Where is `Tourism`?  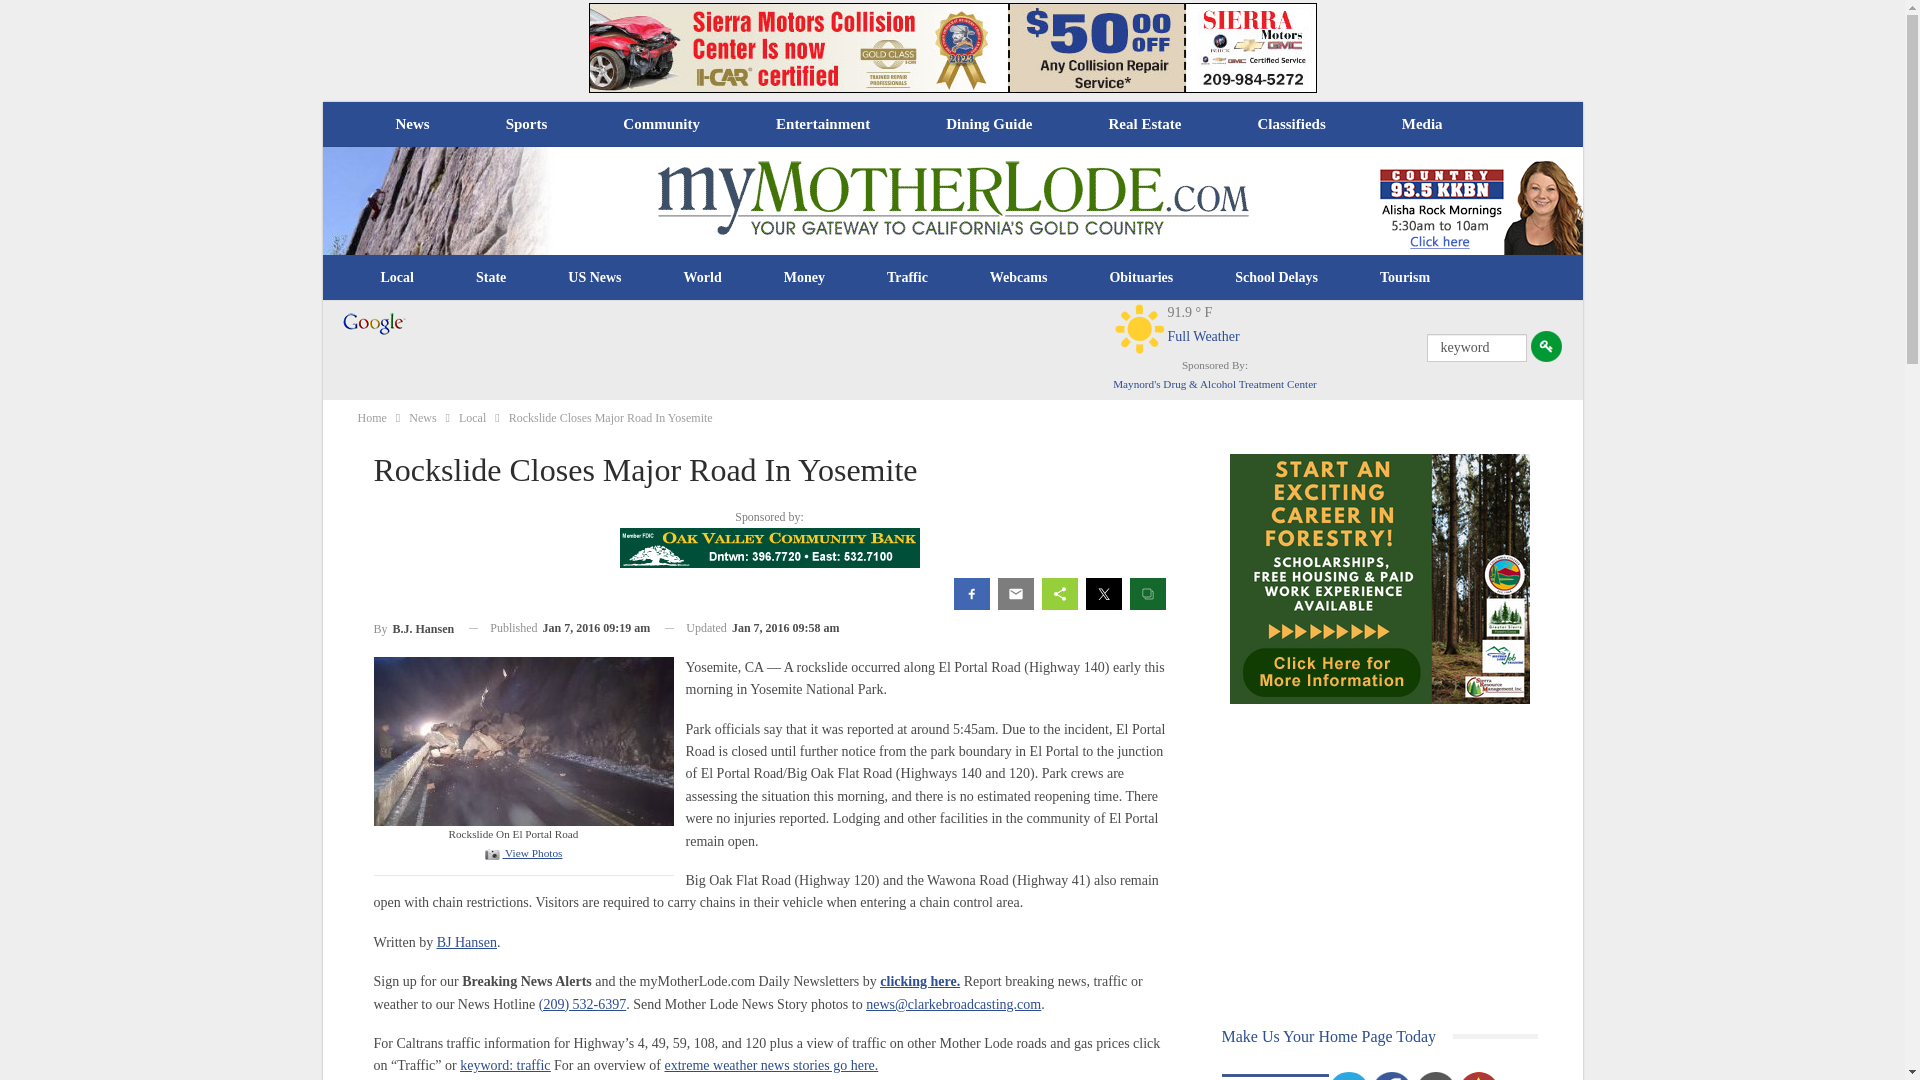 Tourism is located at coordinates (1405, 278).